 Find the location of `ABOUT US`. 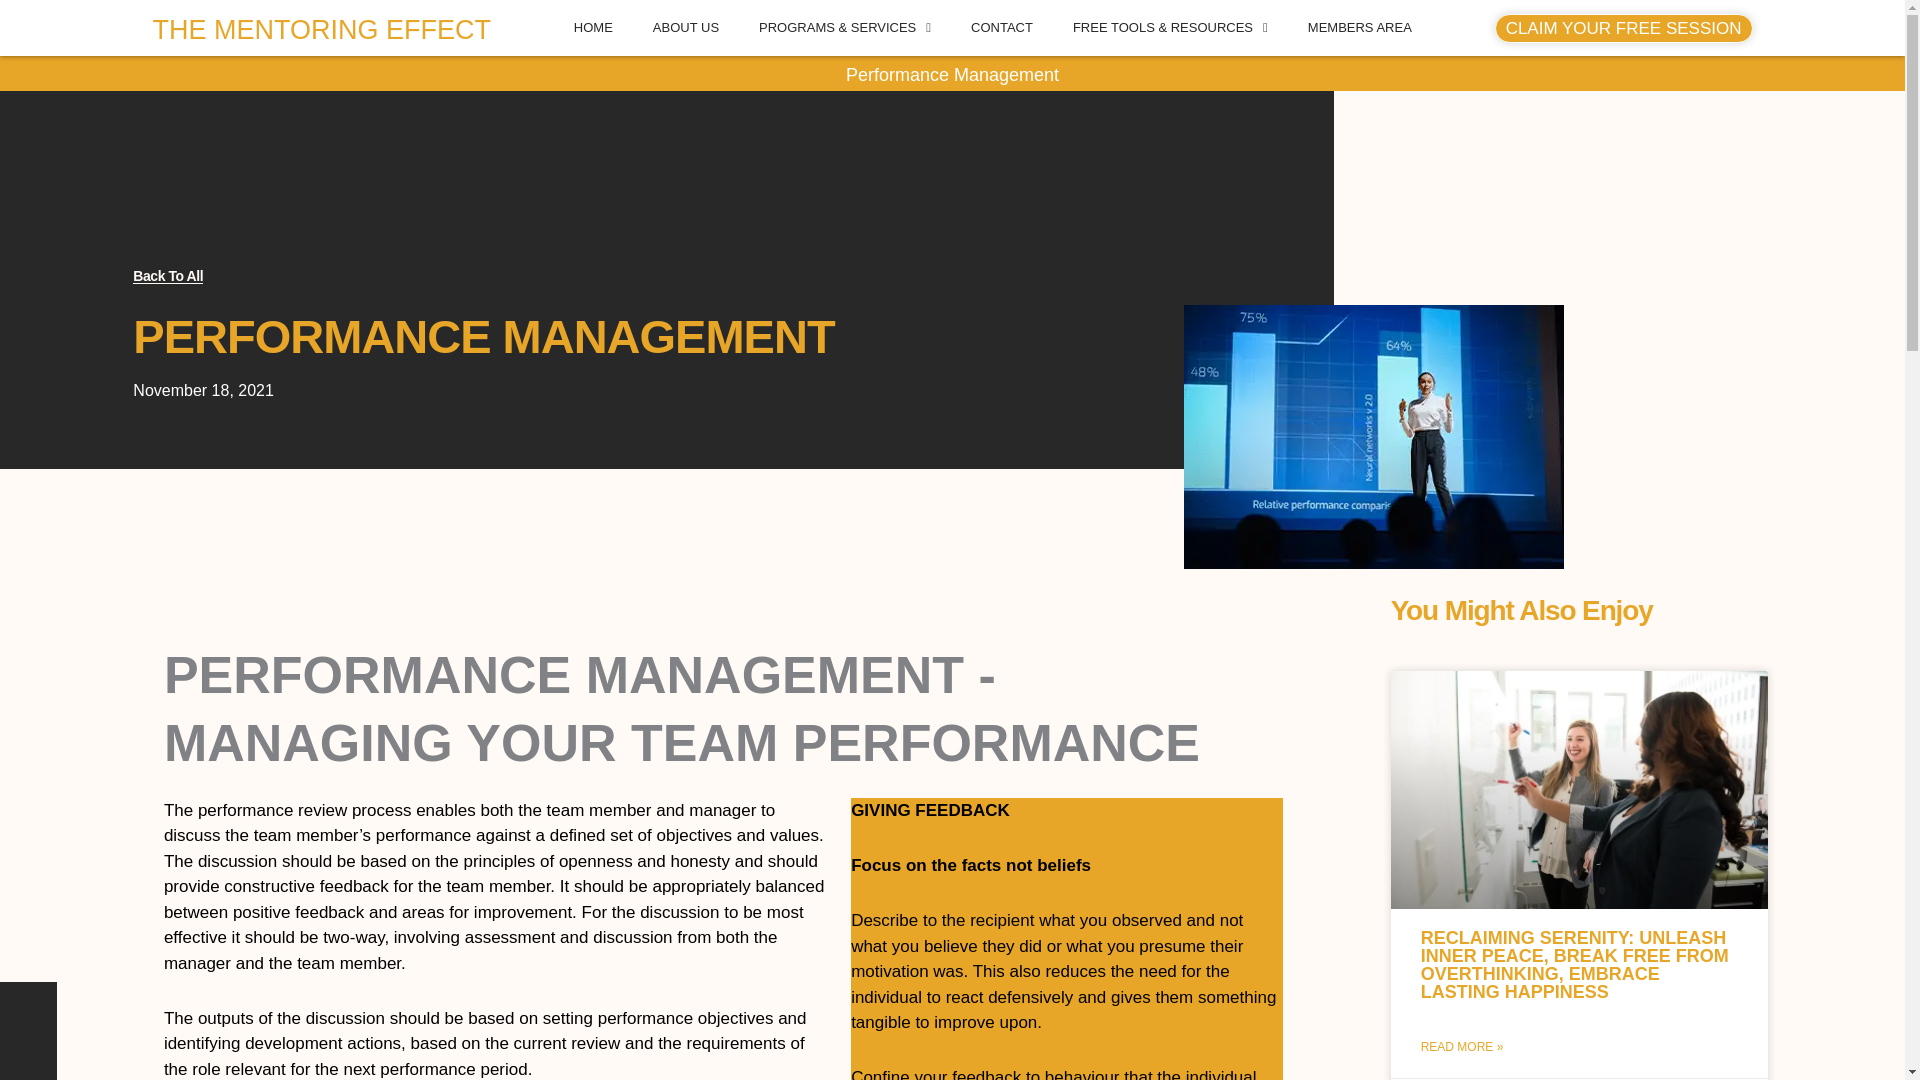

ABOUT US is located at coordinates (686, 28).